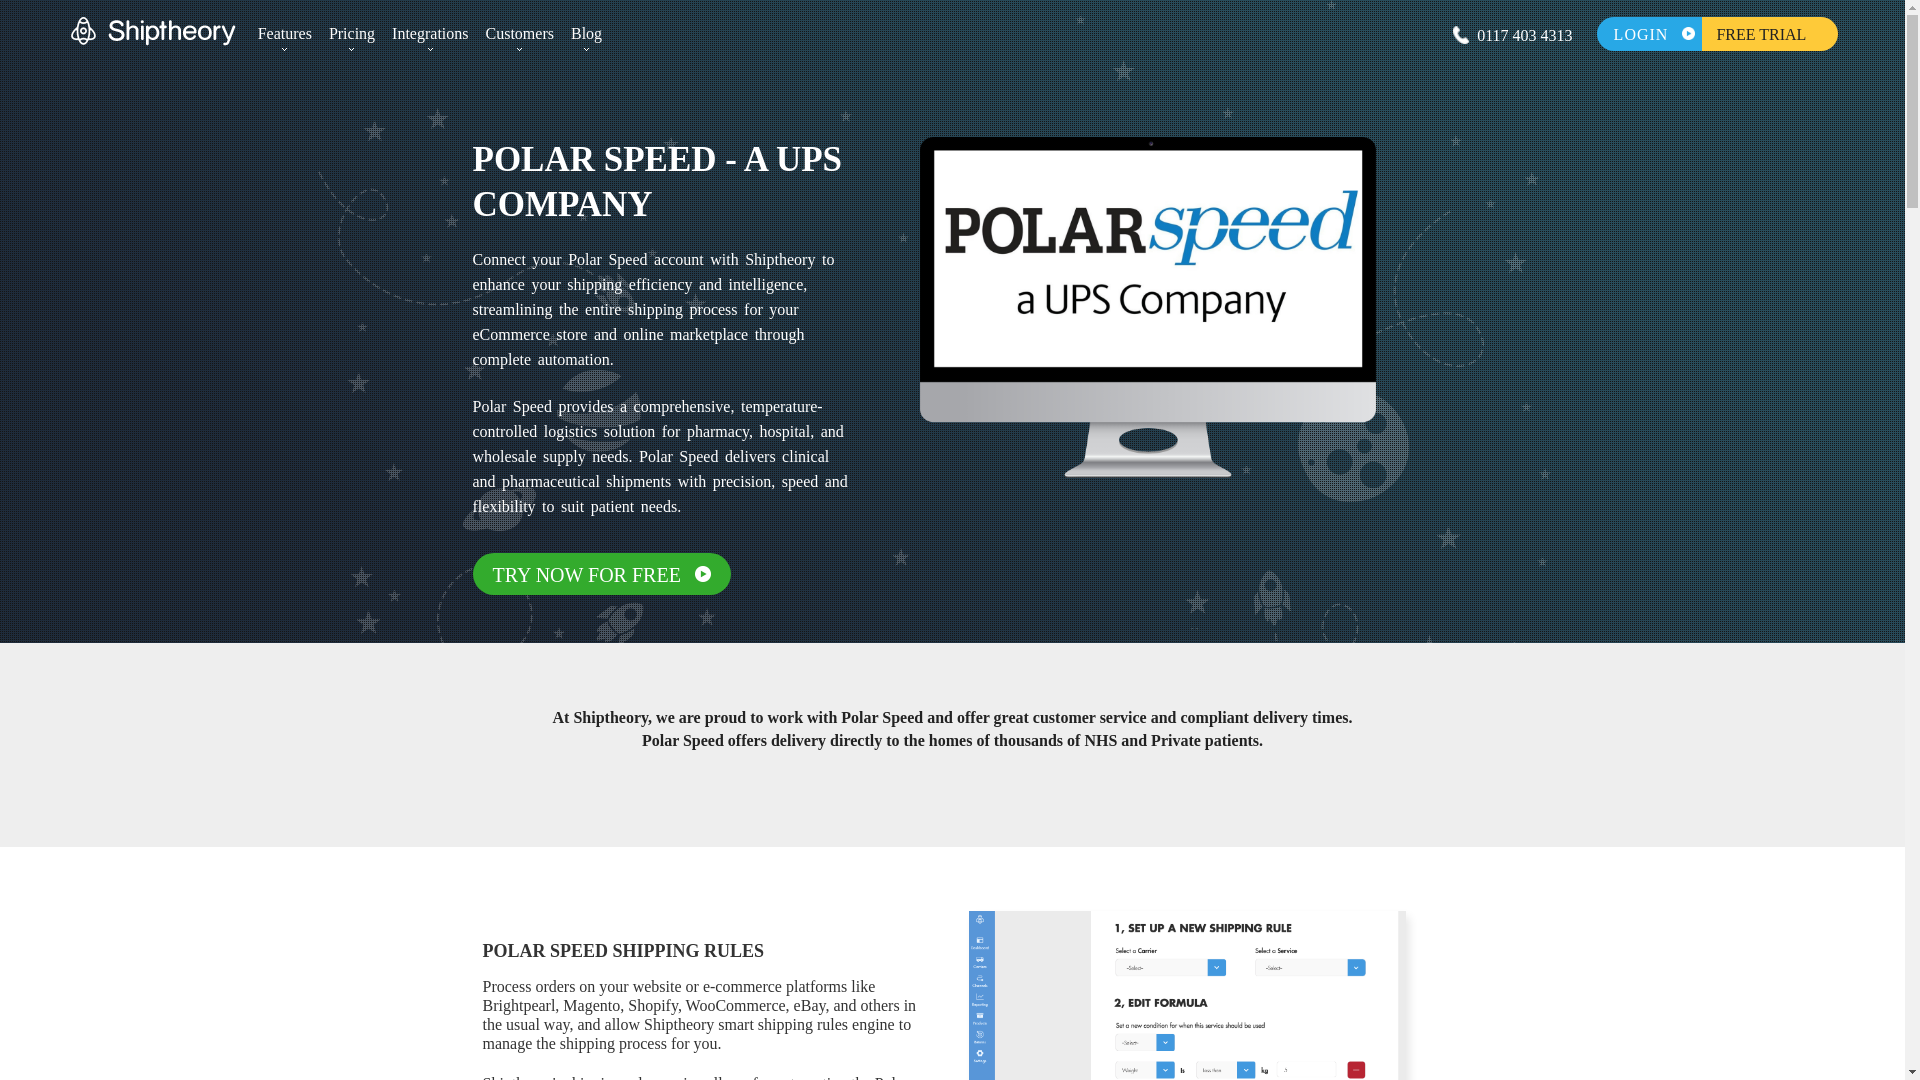 Image resolution: width=1920 pixels, height=1080 pixels. I want to click on Features, so click(284, 37).